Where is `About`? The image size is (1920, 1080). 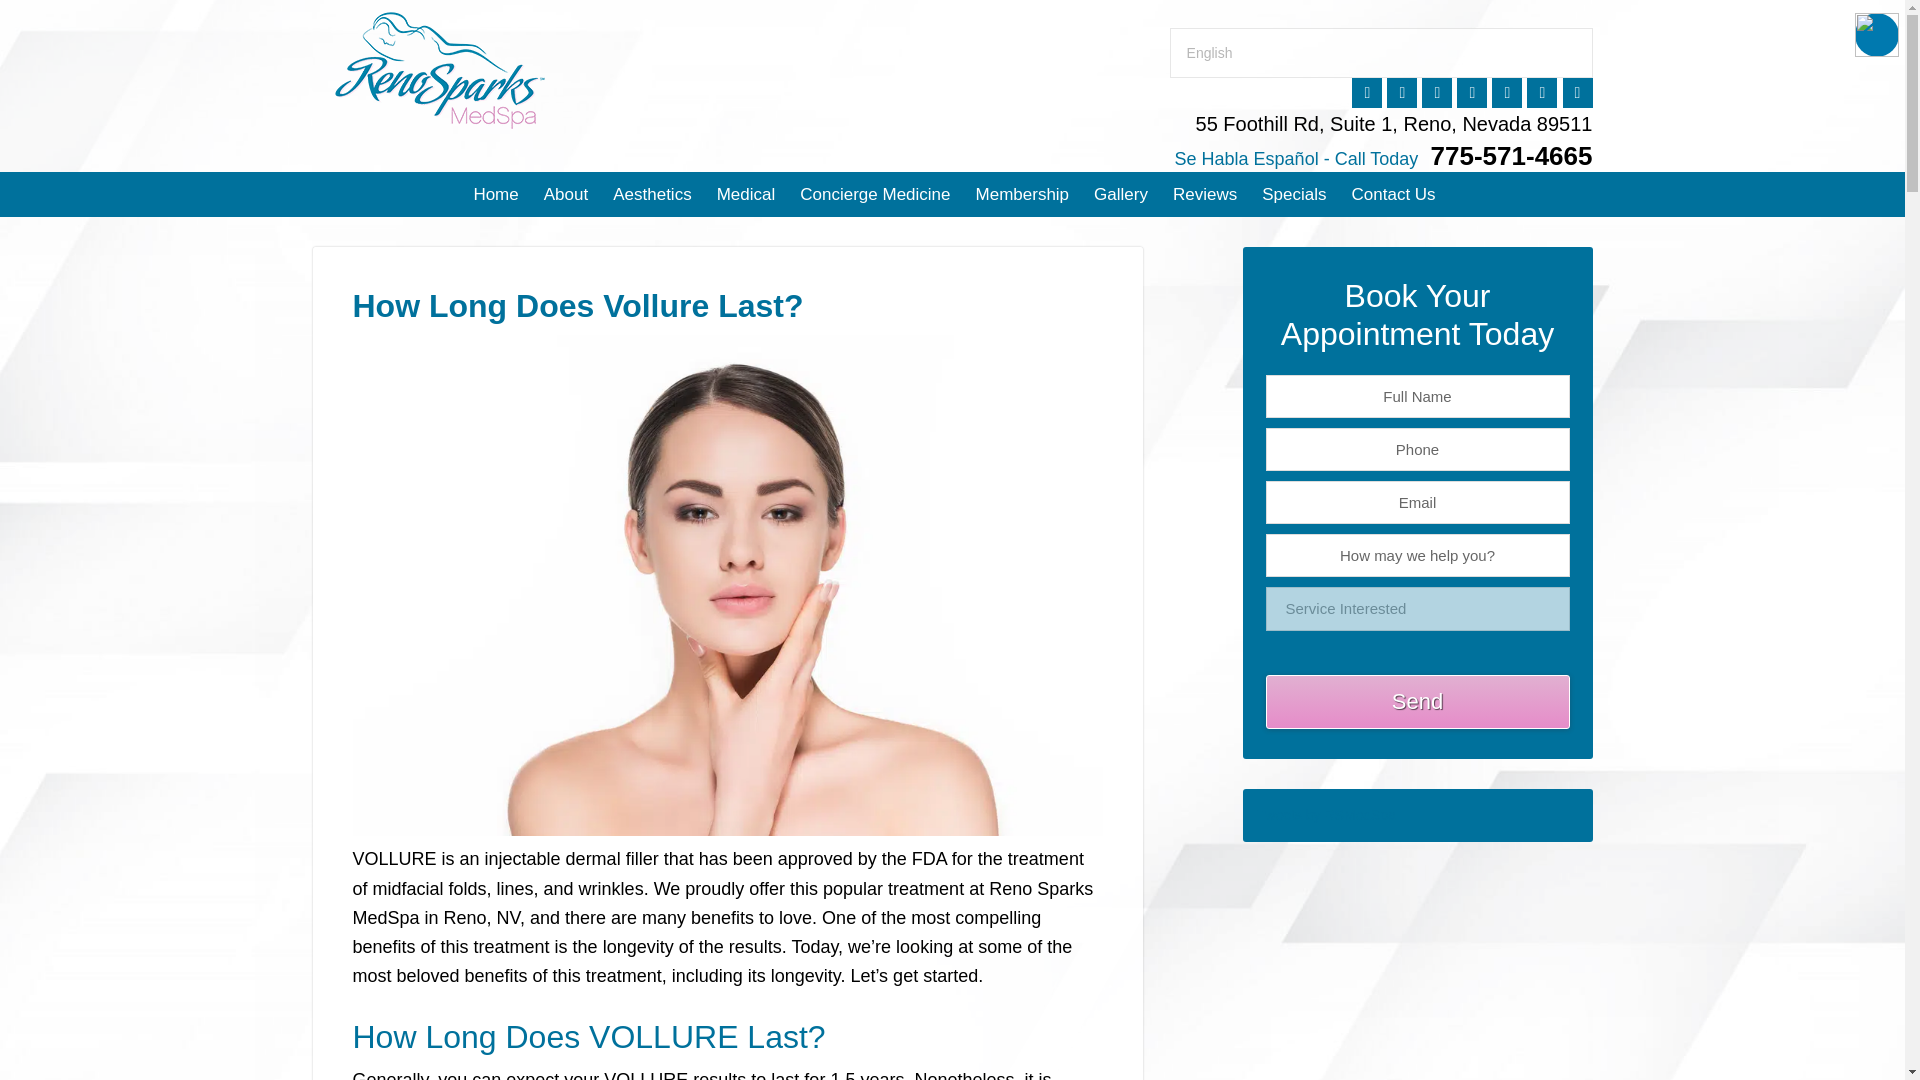 About is located at coordinates (565, 194).